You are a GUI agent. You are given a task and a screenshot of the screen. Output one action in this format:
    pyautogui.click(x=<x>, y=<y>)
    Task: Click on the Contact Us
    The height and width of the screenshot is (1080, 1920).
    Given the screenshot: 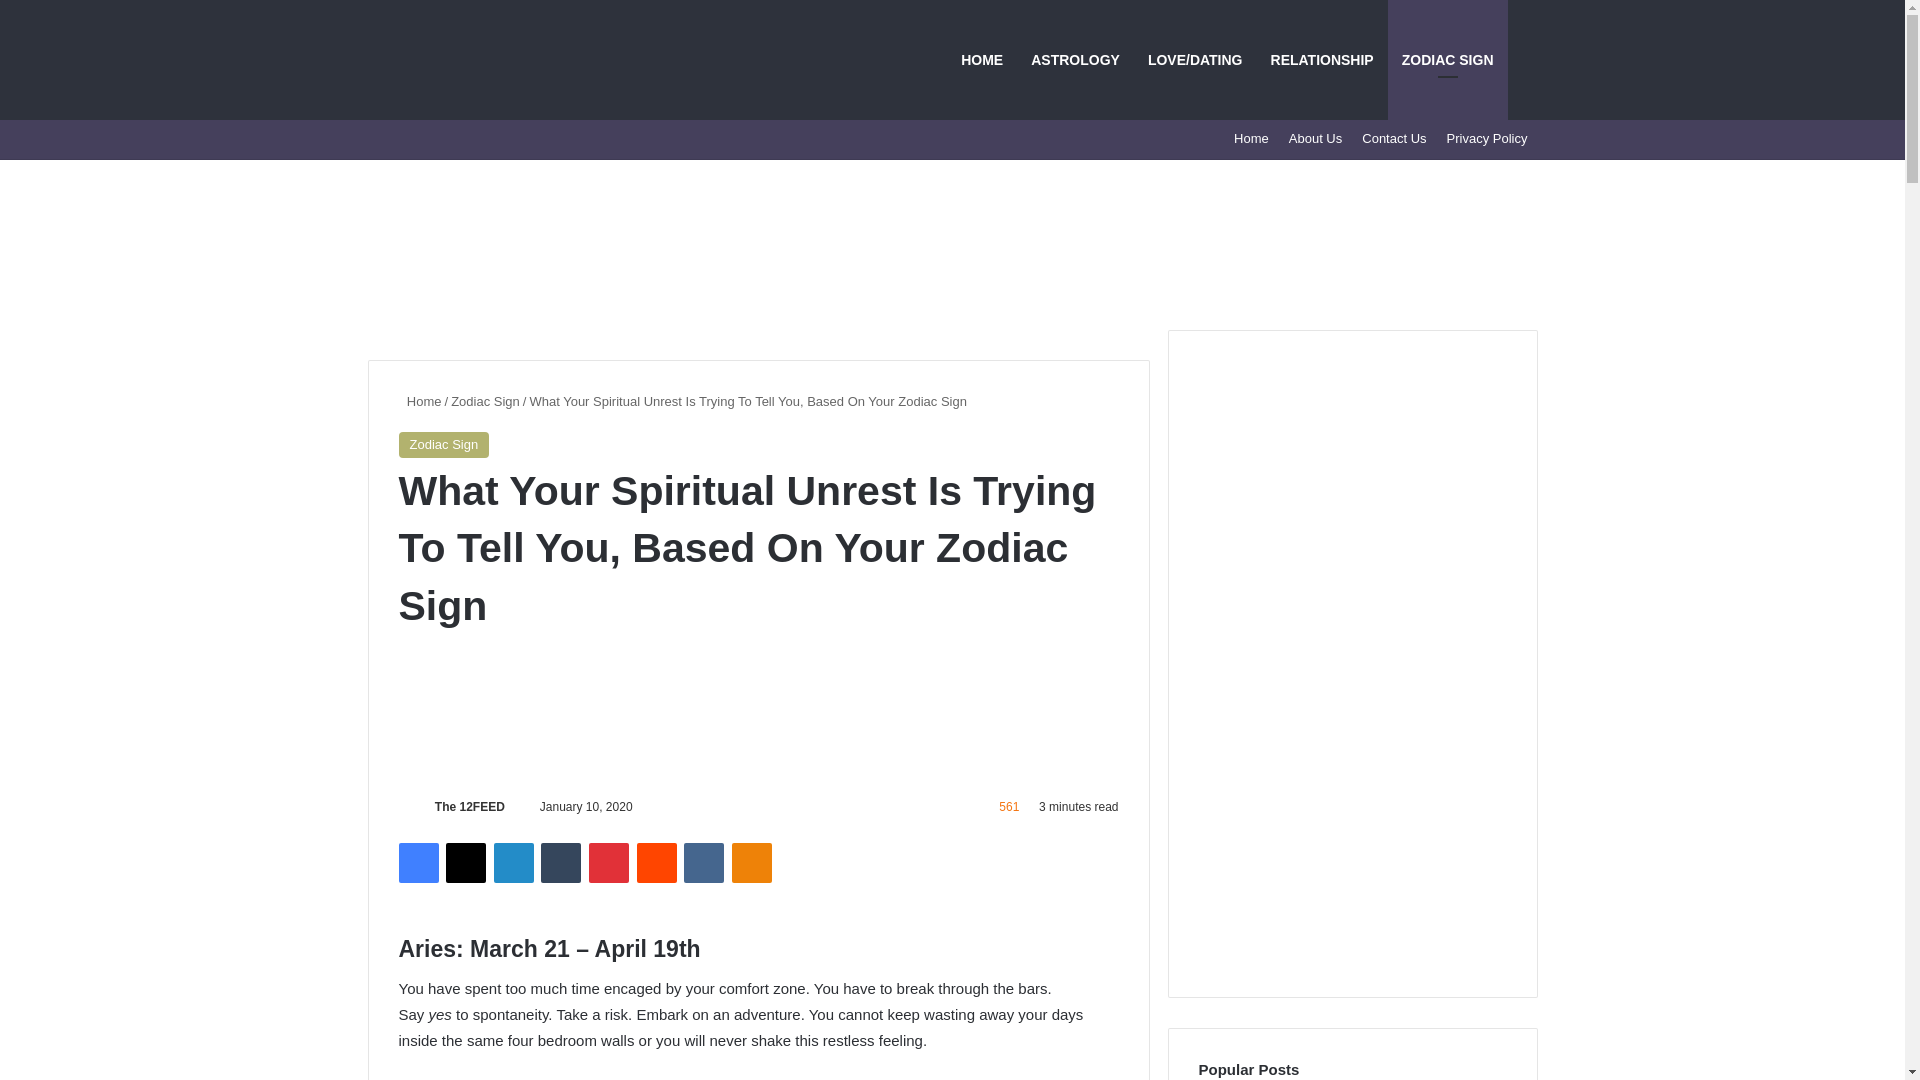 What is the action you would take?
    pyautogui.click(x=1394, y=138)
    